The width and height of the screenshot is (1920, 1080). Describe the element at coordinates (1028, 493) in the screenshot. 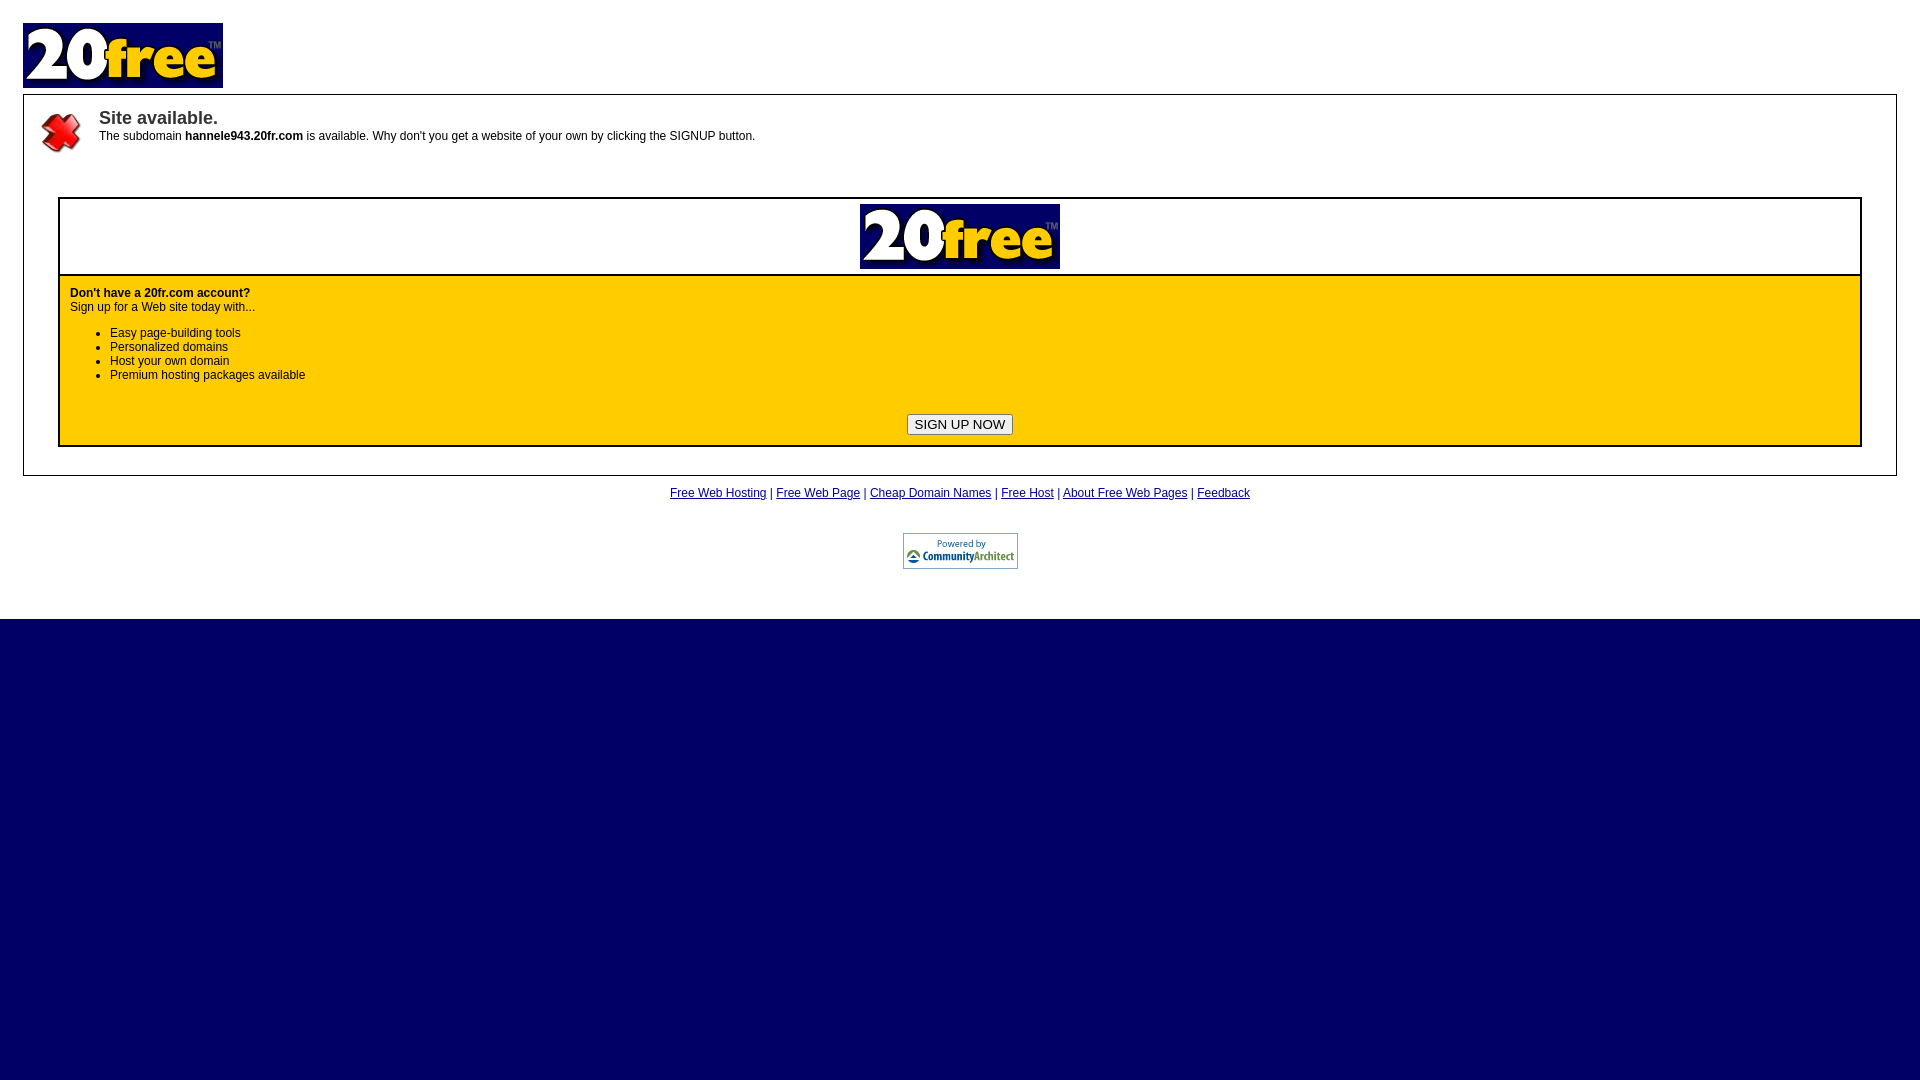

I see `Free Host` at that location.